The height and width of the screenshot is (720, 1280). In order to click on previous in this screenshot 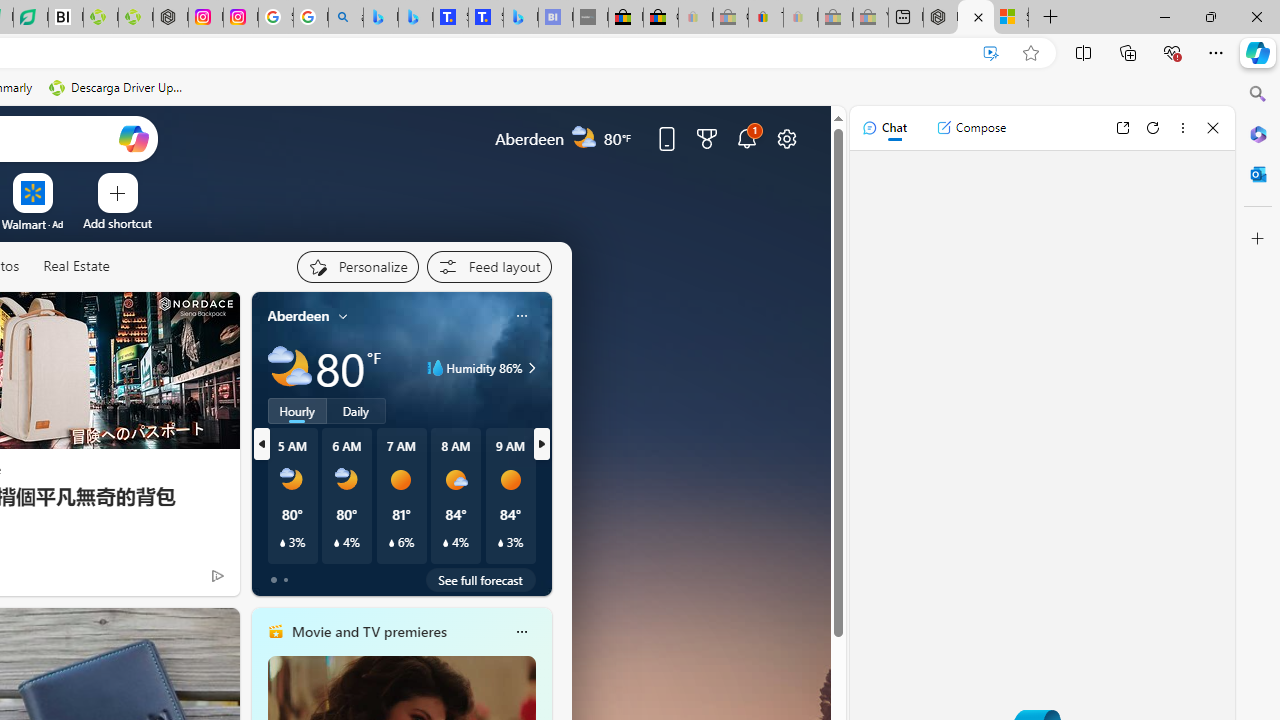, I will do `click(262, 444)`.